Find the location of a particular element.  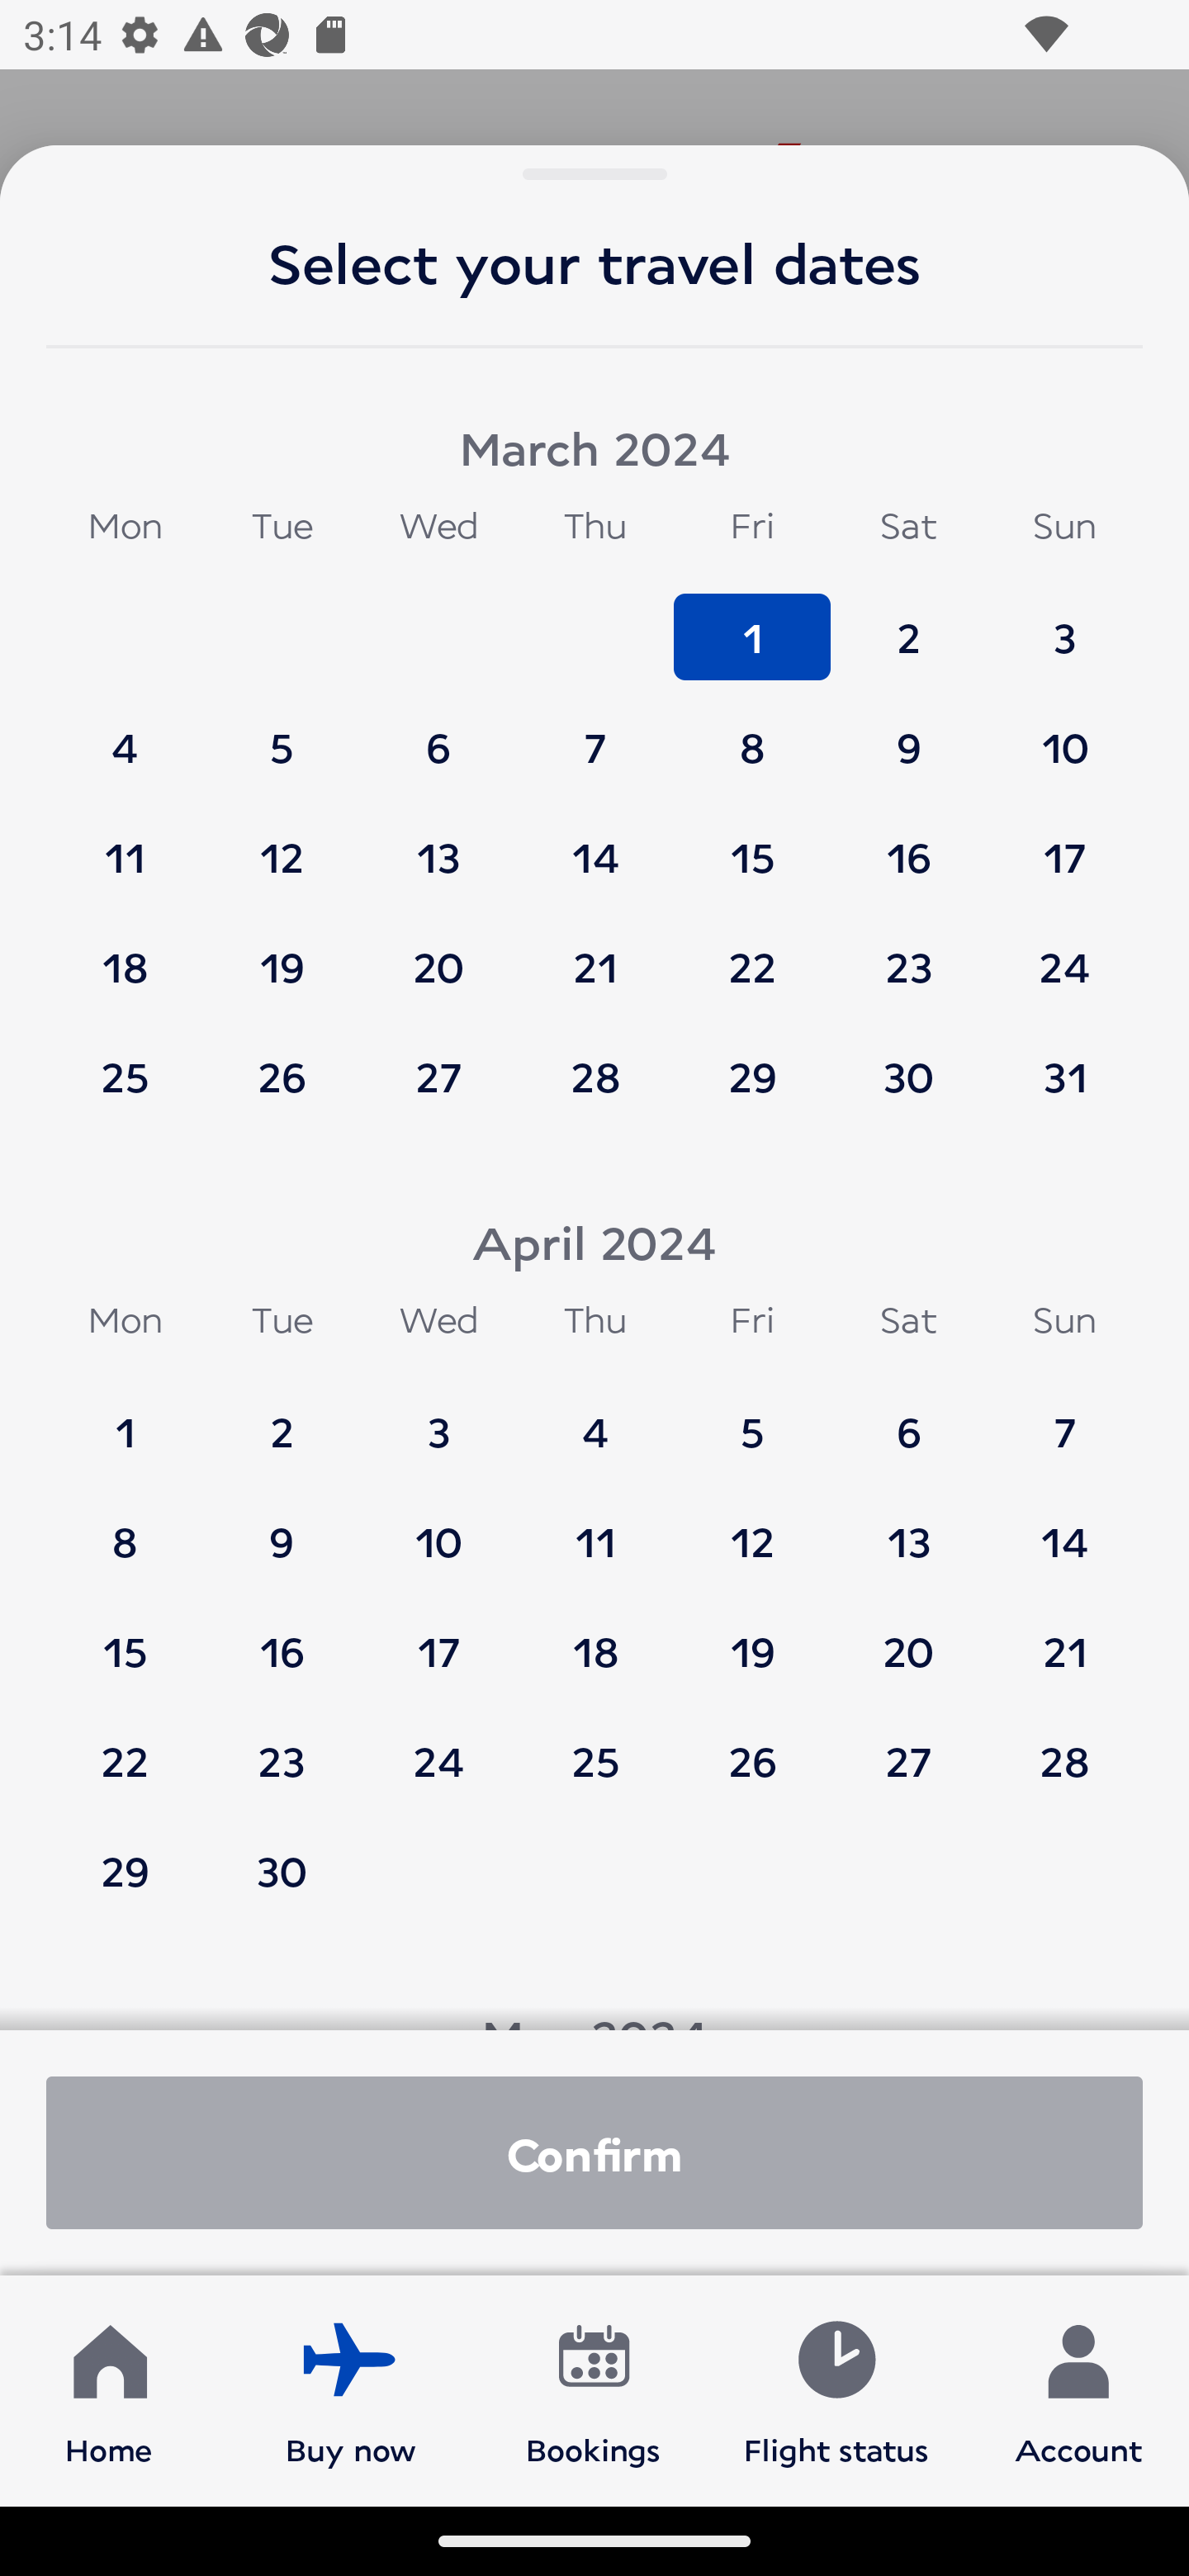

29 is located at coordinates (752, 1077).